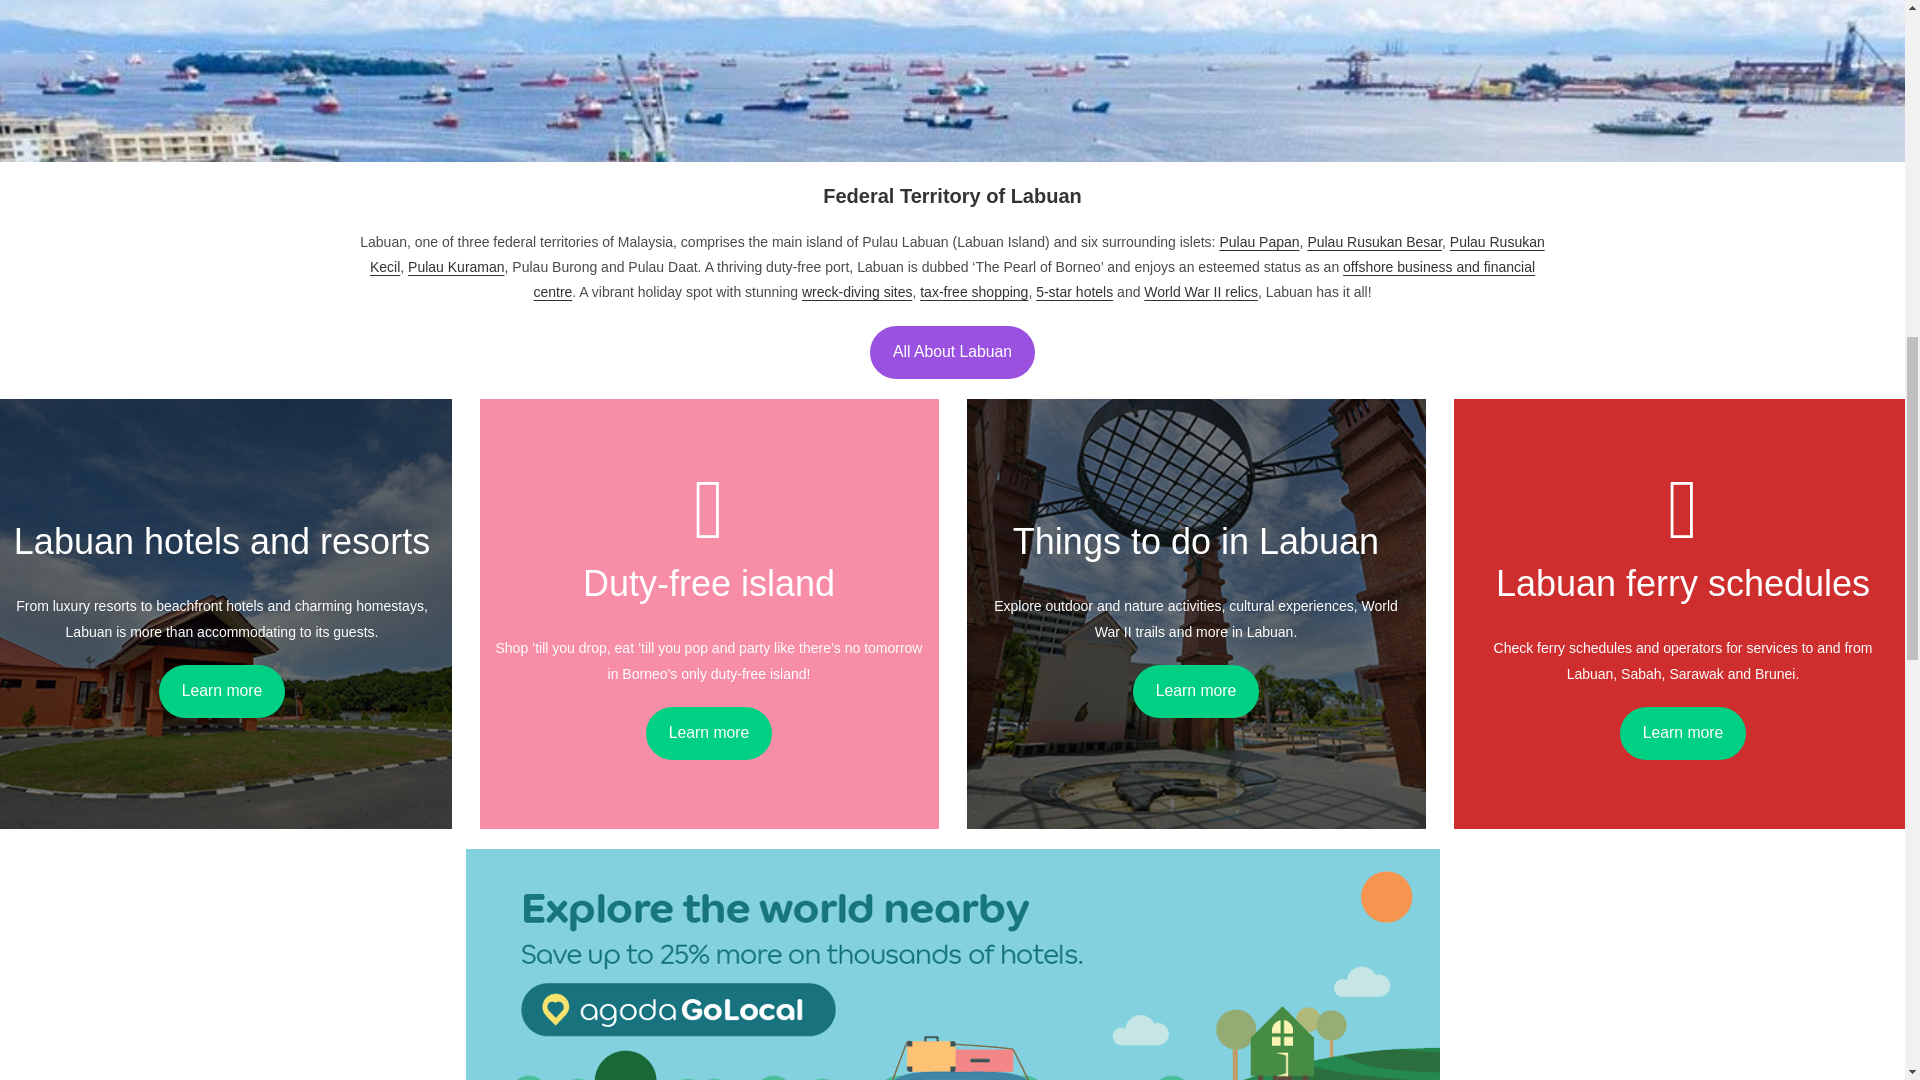 Image resolution: width=1920 pixels, height=1080 pixels. Describe the element at coordinates (857, 292) in the screenshot. I see `wreck-diving sites` at that location.